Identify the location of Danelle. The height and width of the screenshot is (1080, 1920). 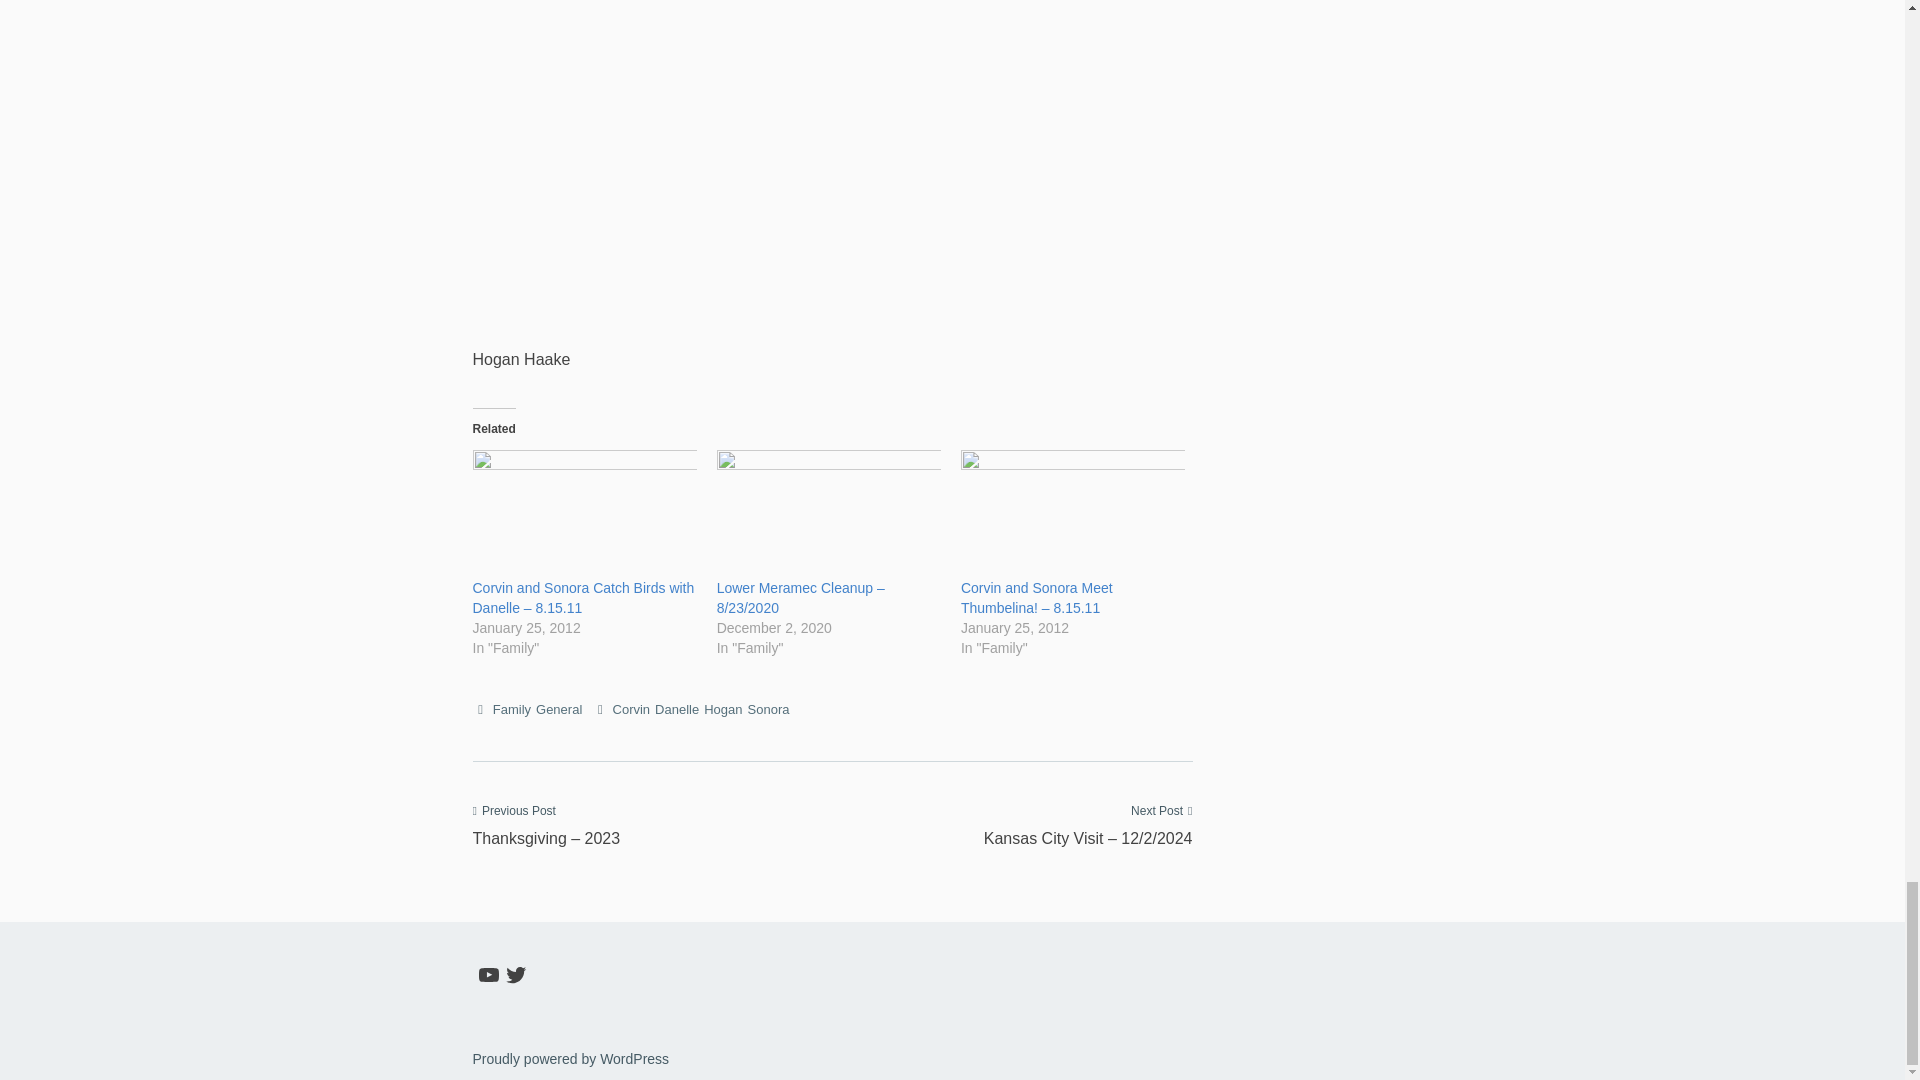
(676, 710).